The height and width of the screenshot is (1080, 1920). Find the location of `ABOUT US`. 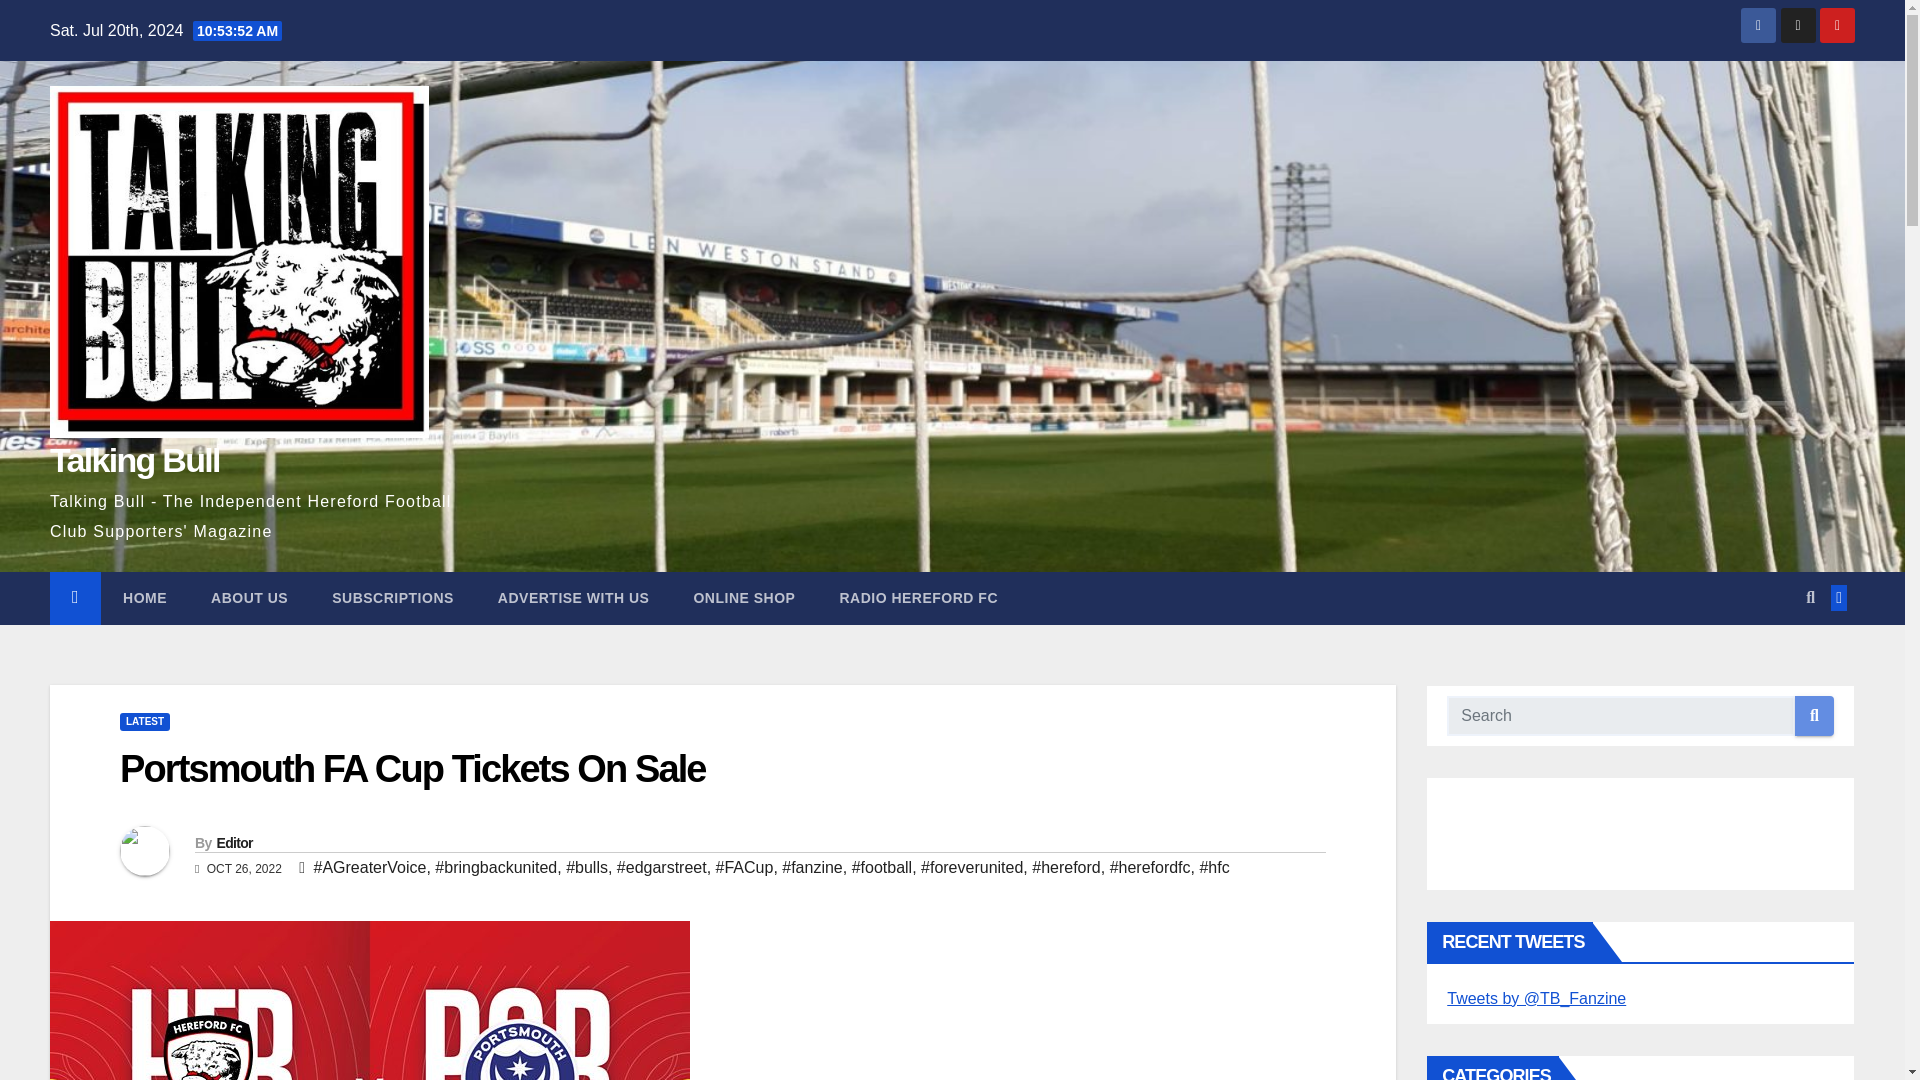

ABOUT US is located at coordinates (248, 598).